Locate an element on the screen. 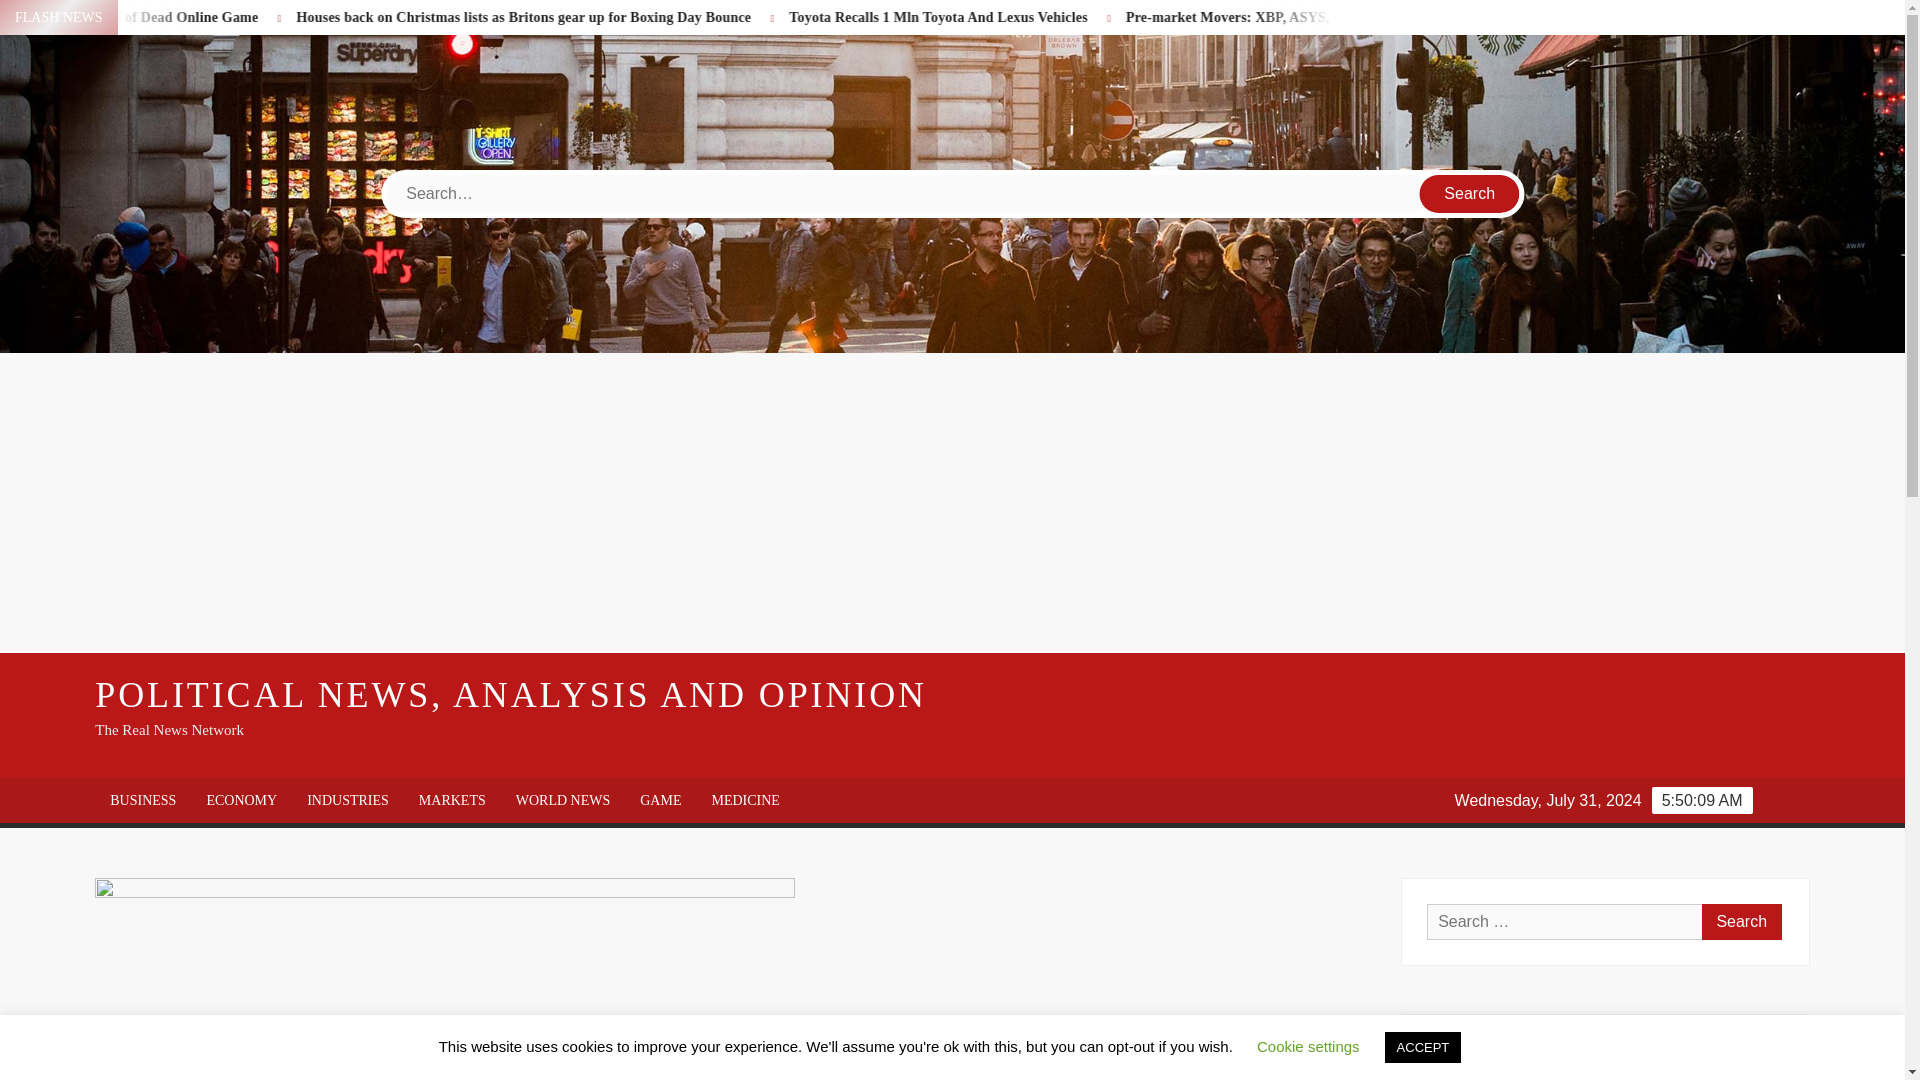  Toyota Recalls 1 Mln Toyota And Lexus Vehicles is located at coordinates (1168, 16).